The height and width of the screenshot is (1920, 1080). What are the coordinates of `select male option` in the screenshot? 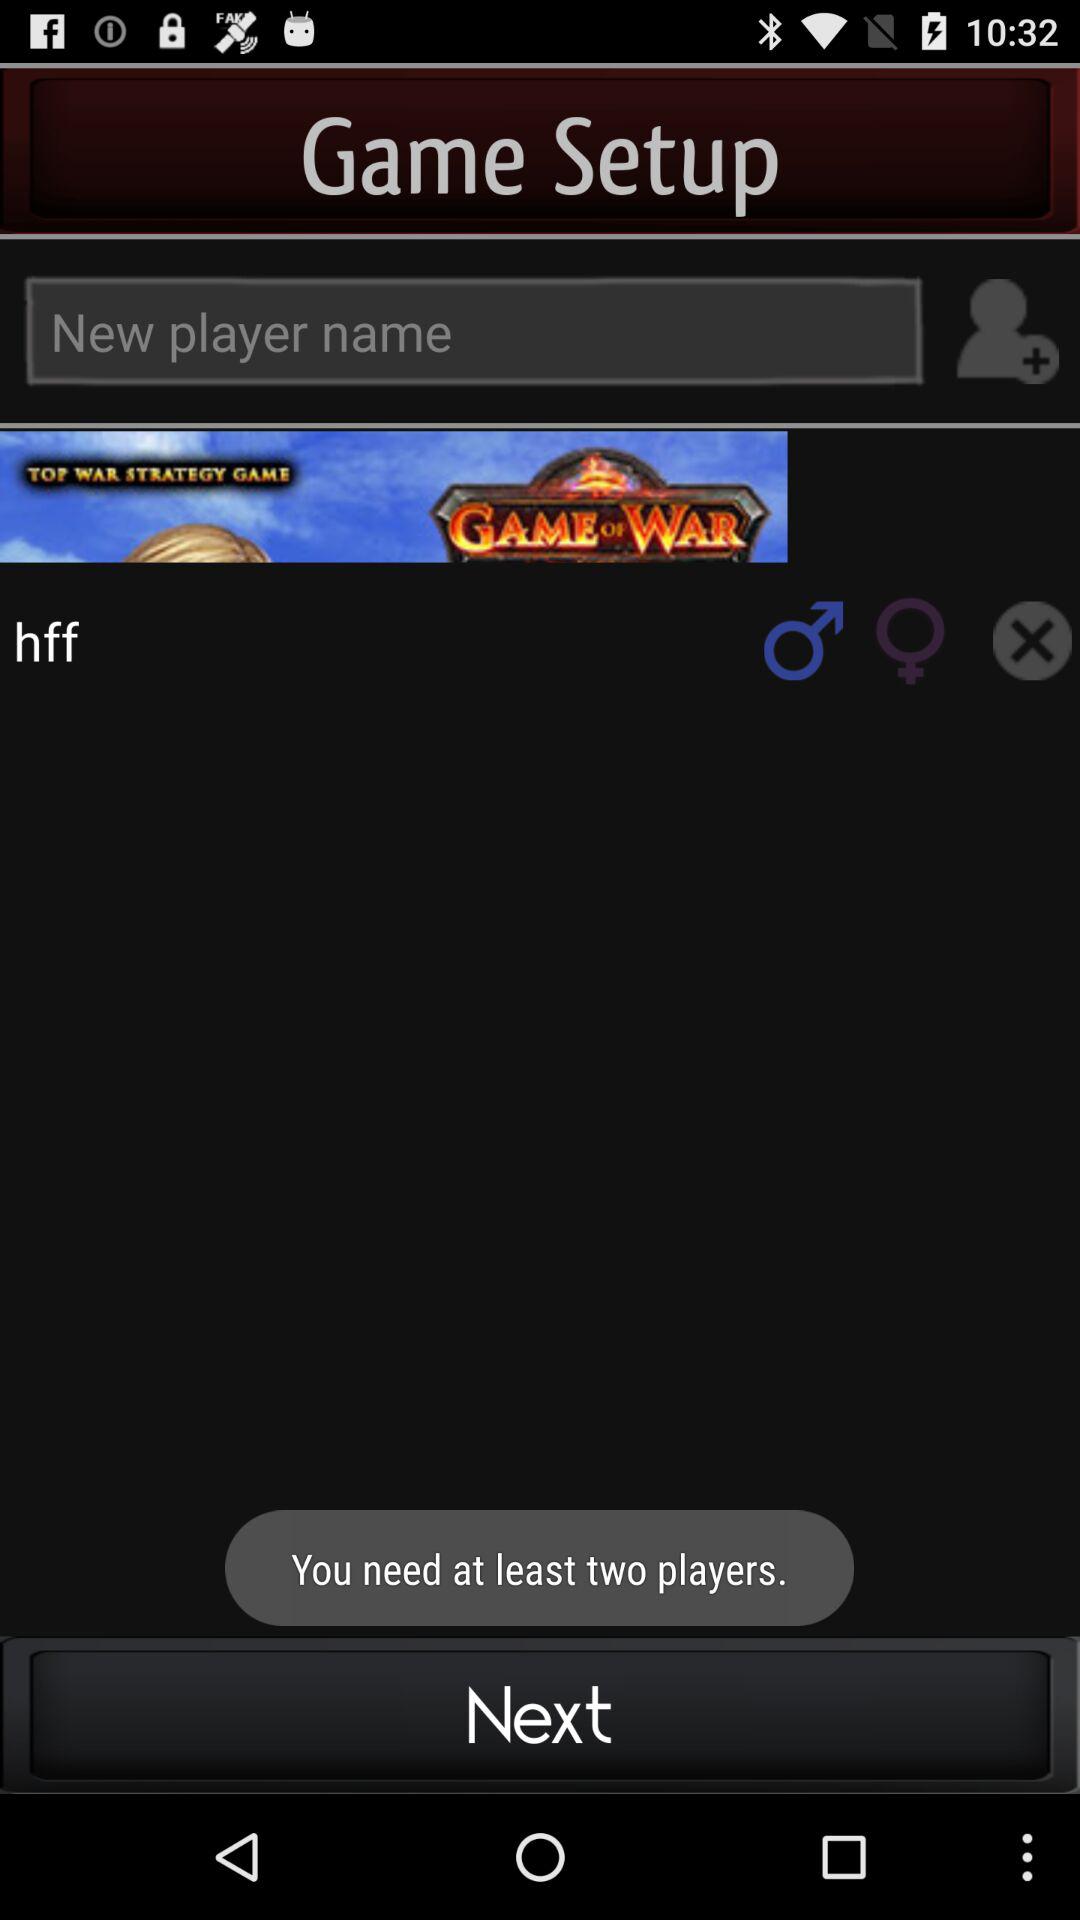 It's located at (804, 640).